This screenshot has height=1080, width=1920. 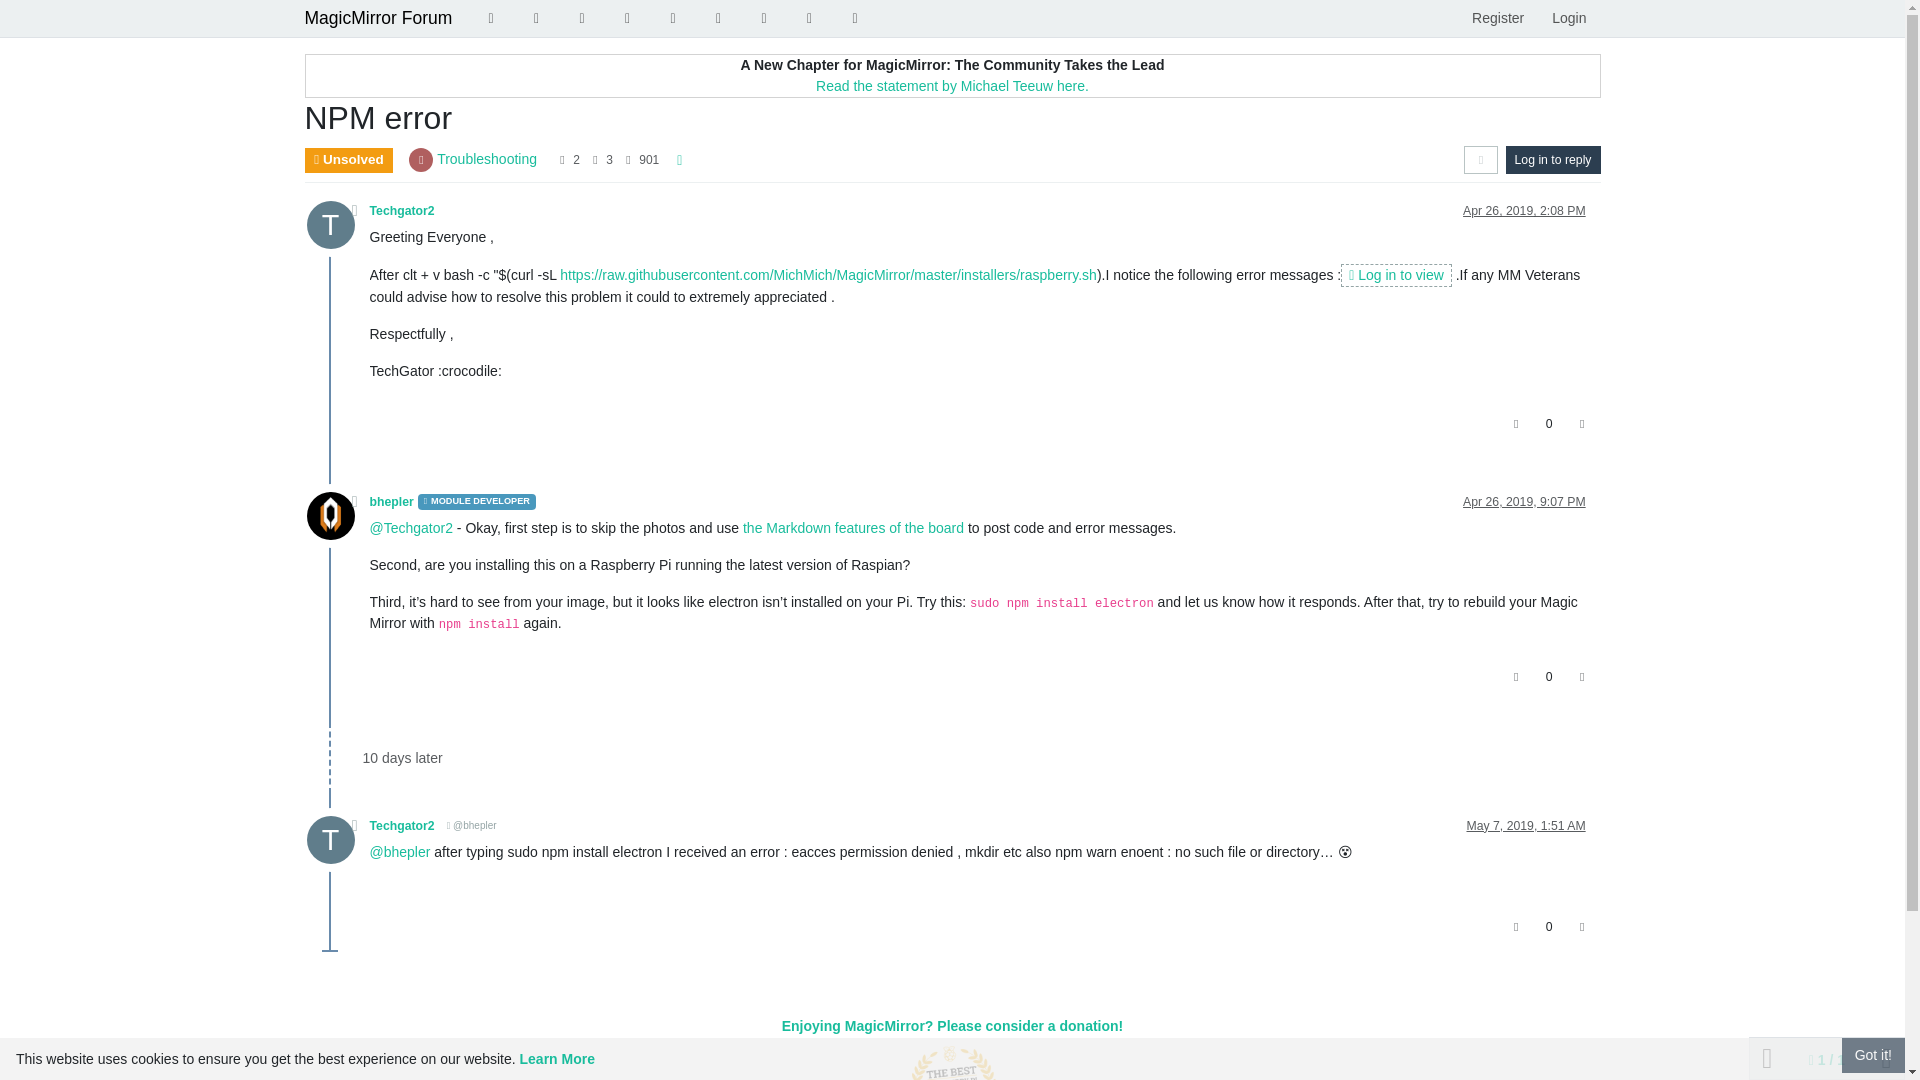 What do you see at coordinates (718, 18) in the screenshot?
I see `Documentation` at bounding box center [718, 18].